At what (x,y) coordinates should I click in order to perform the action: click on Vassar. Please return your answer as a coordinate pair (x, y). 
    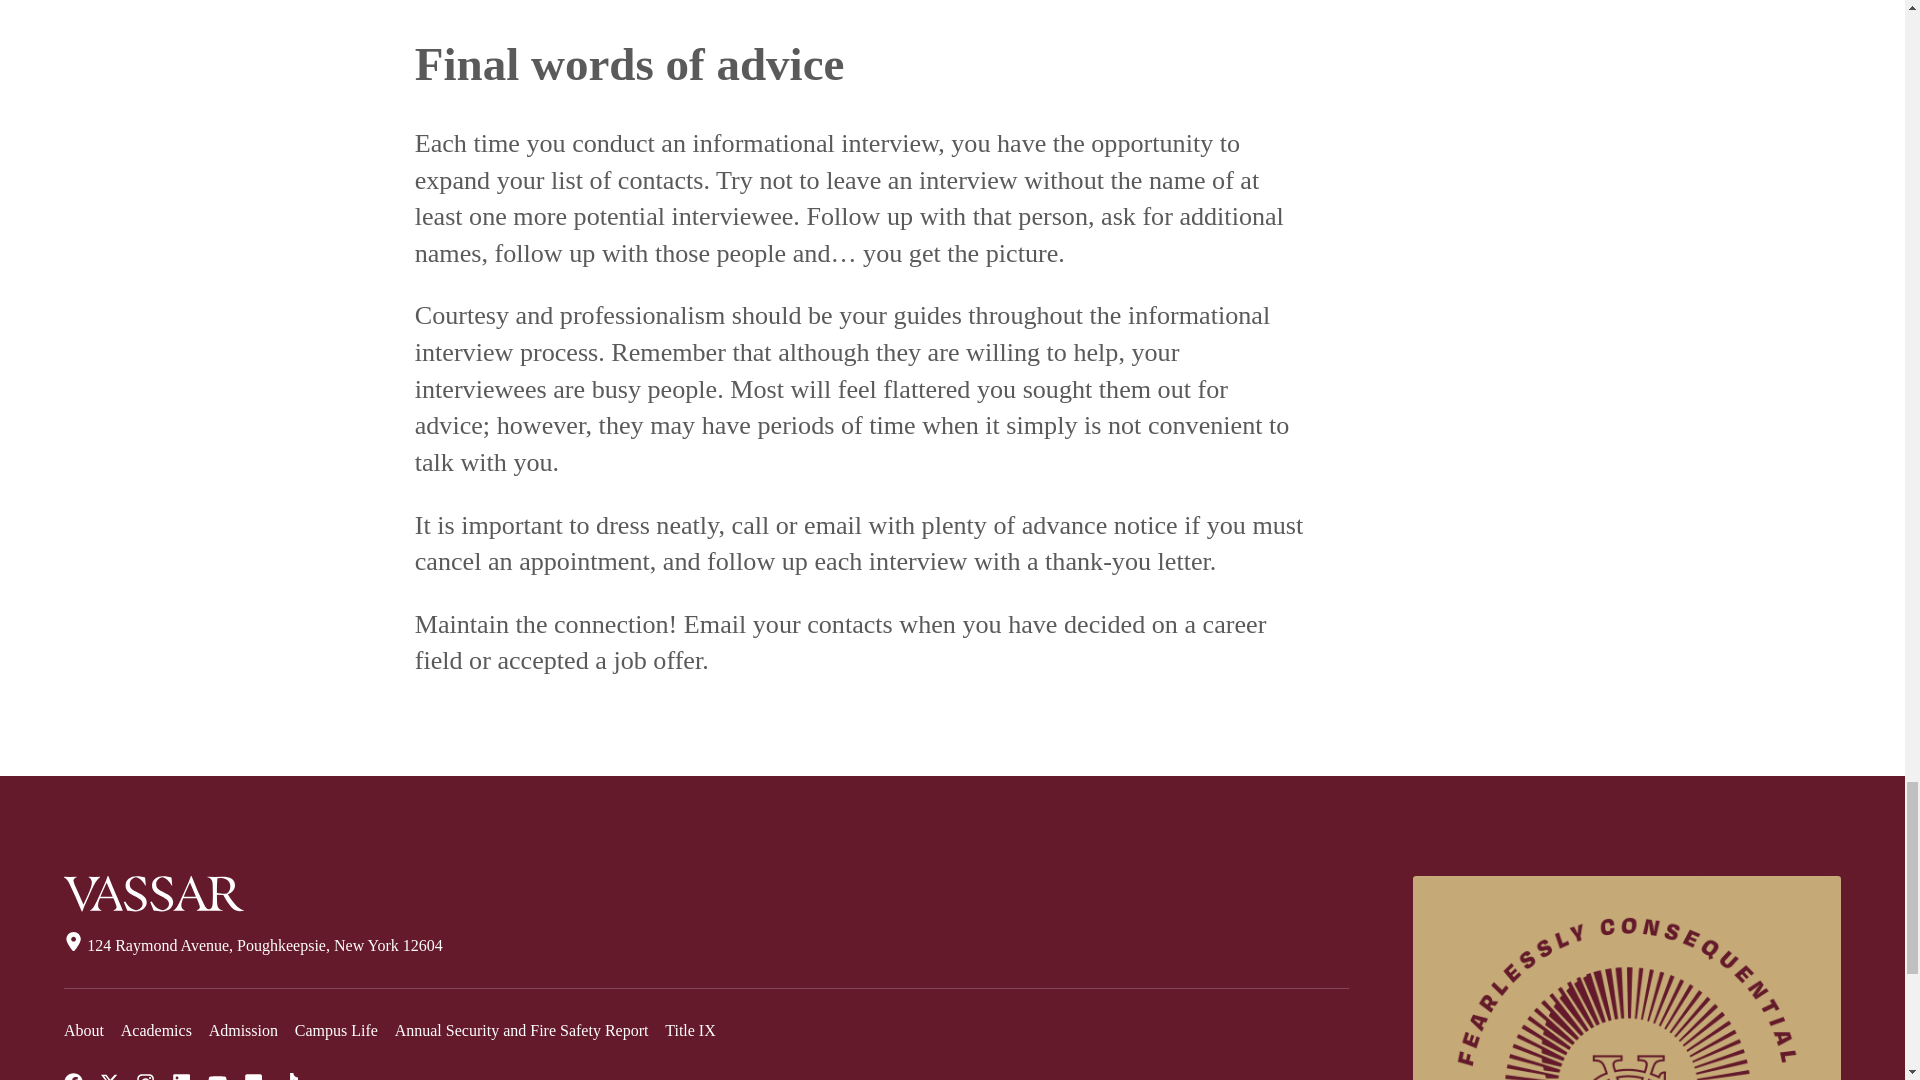
    Looking at the image, I should click on (153, 893).